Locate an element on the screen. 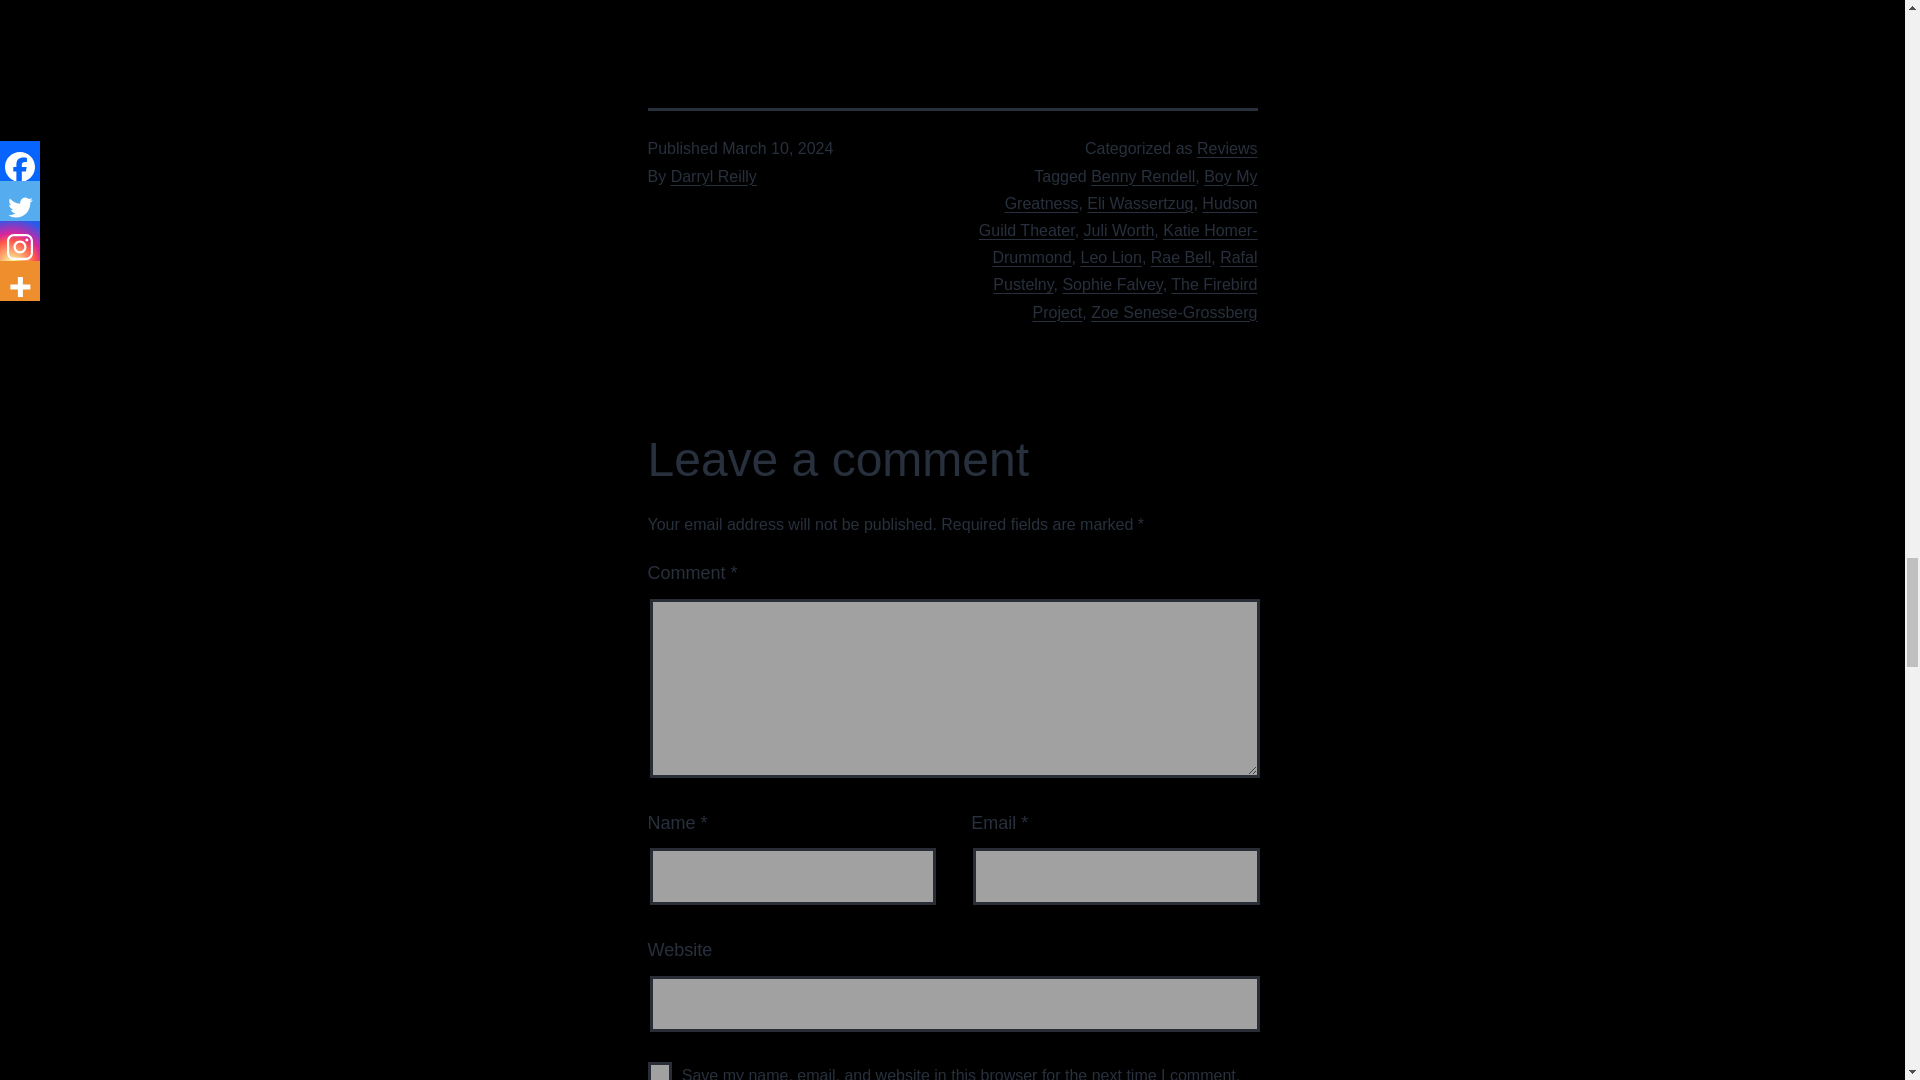 This screenshot has height=1080, width=1920. Benny Rendell is located at coordinates (1142, 176).